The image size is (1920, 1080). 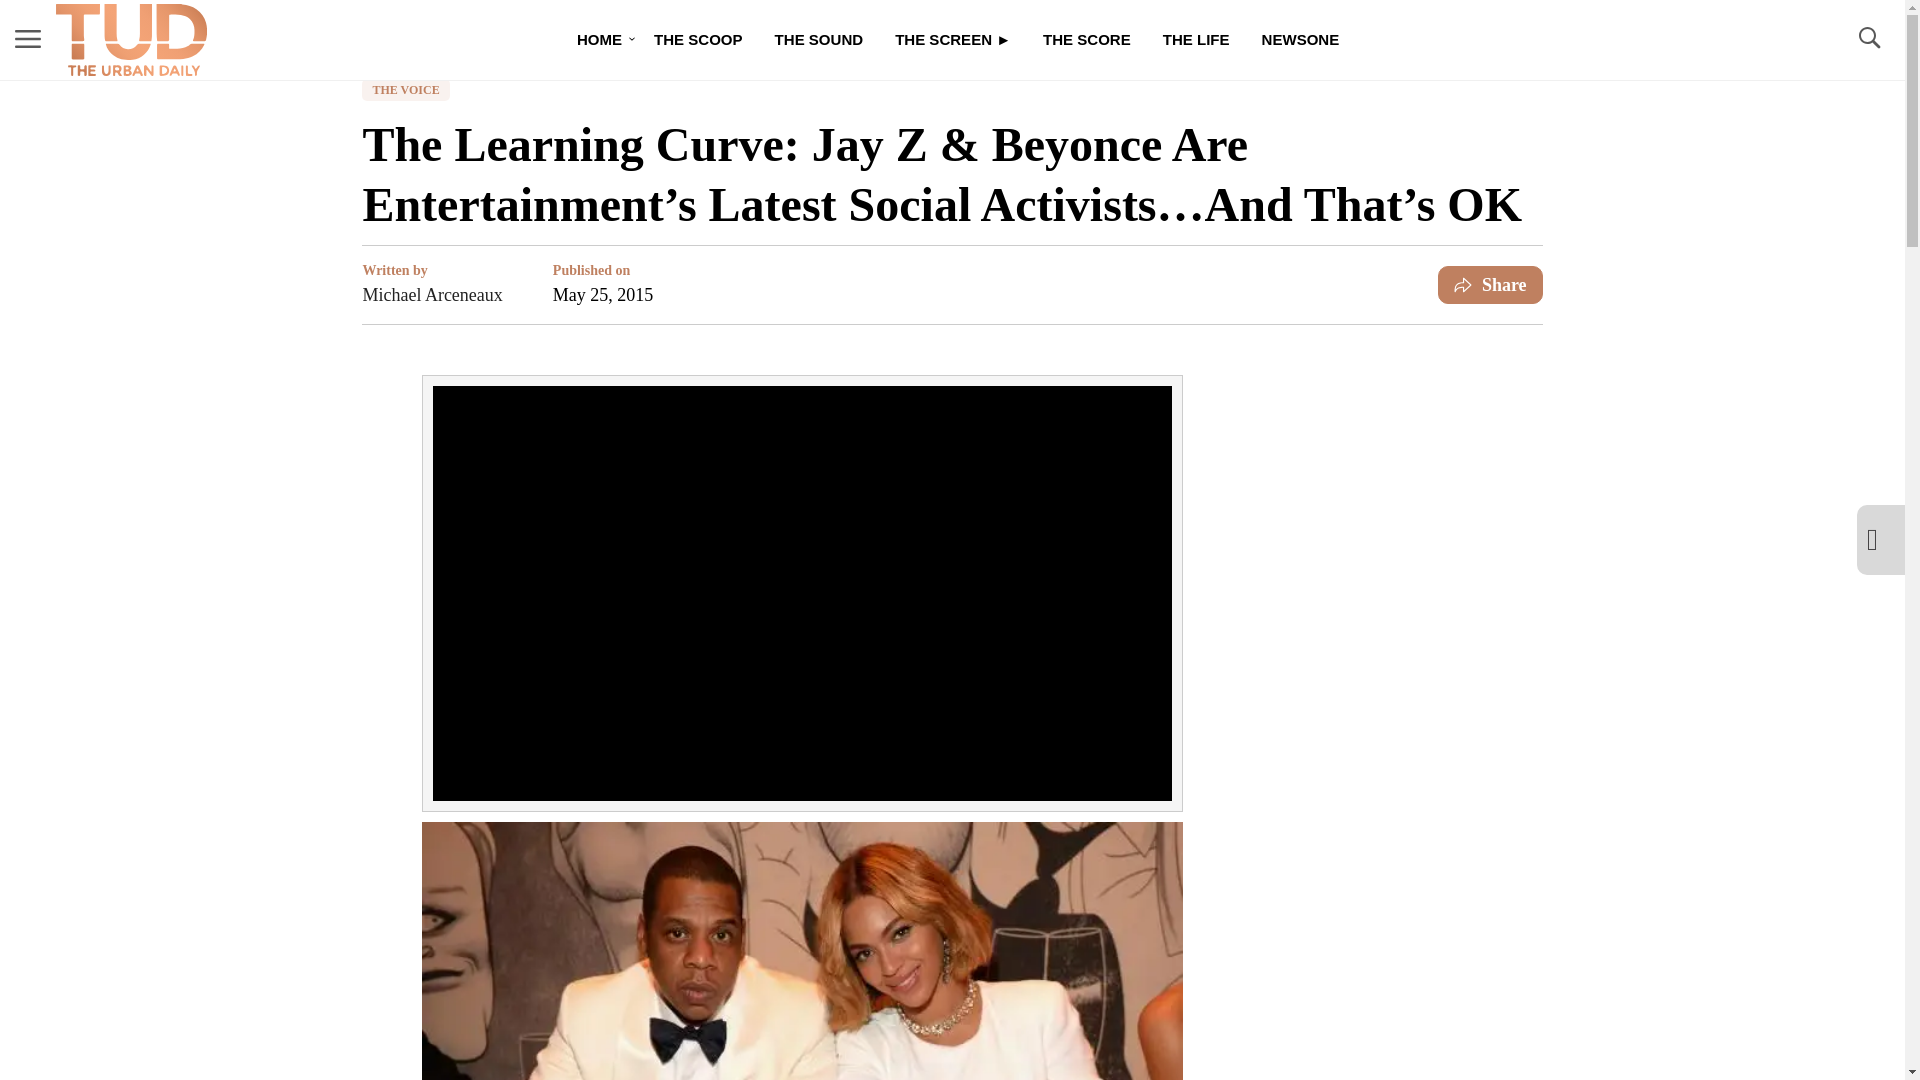 What do you see at coordinates (598, 40) in the screenshot?
I see `HOME` at bounding box center [598, 40].